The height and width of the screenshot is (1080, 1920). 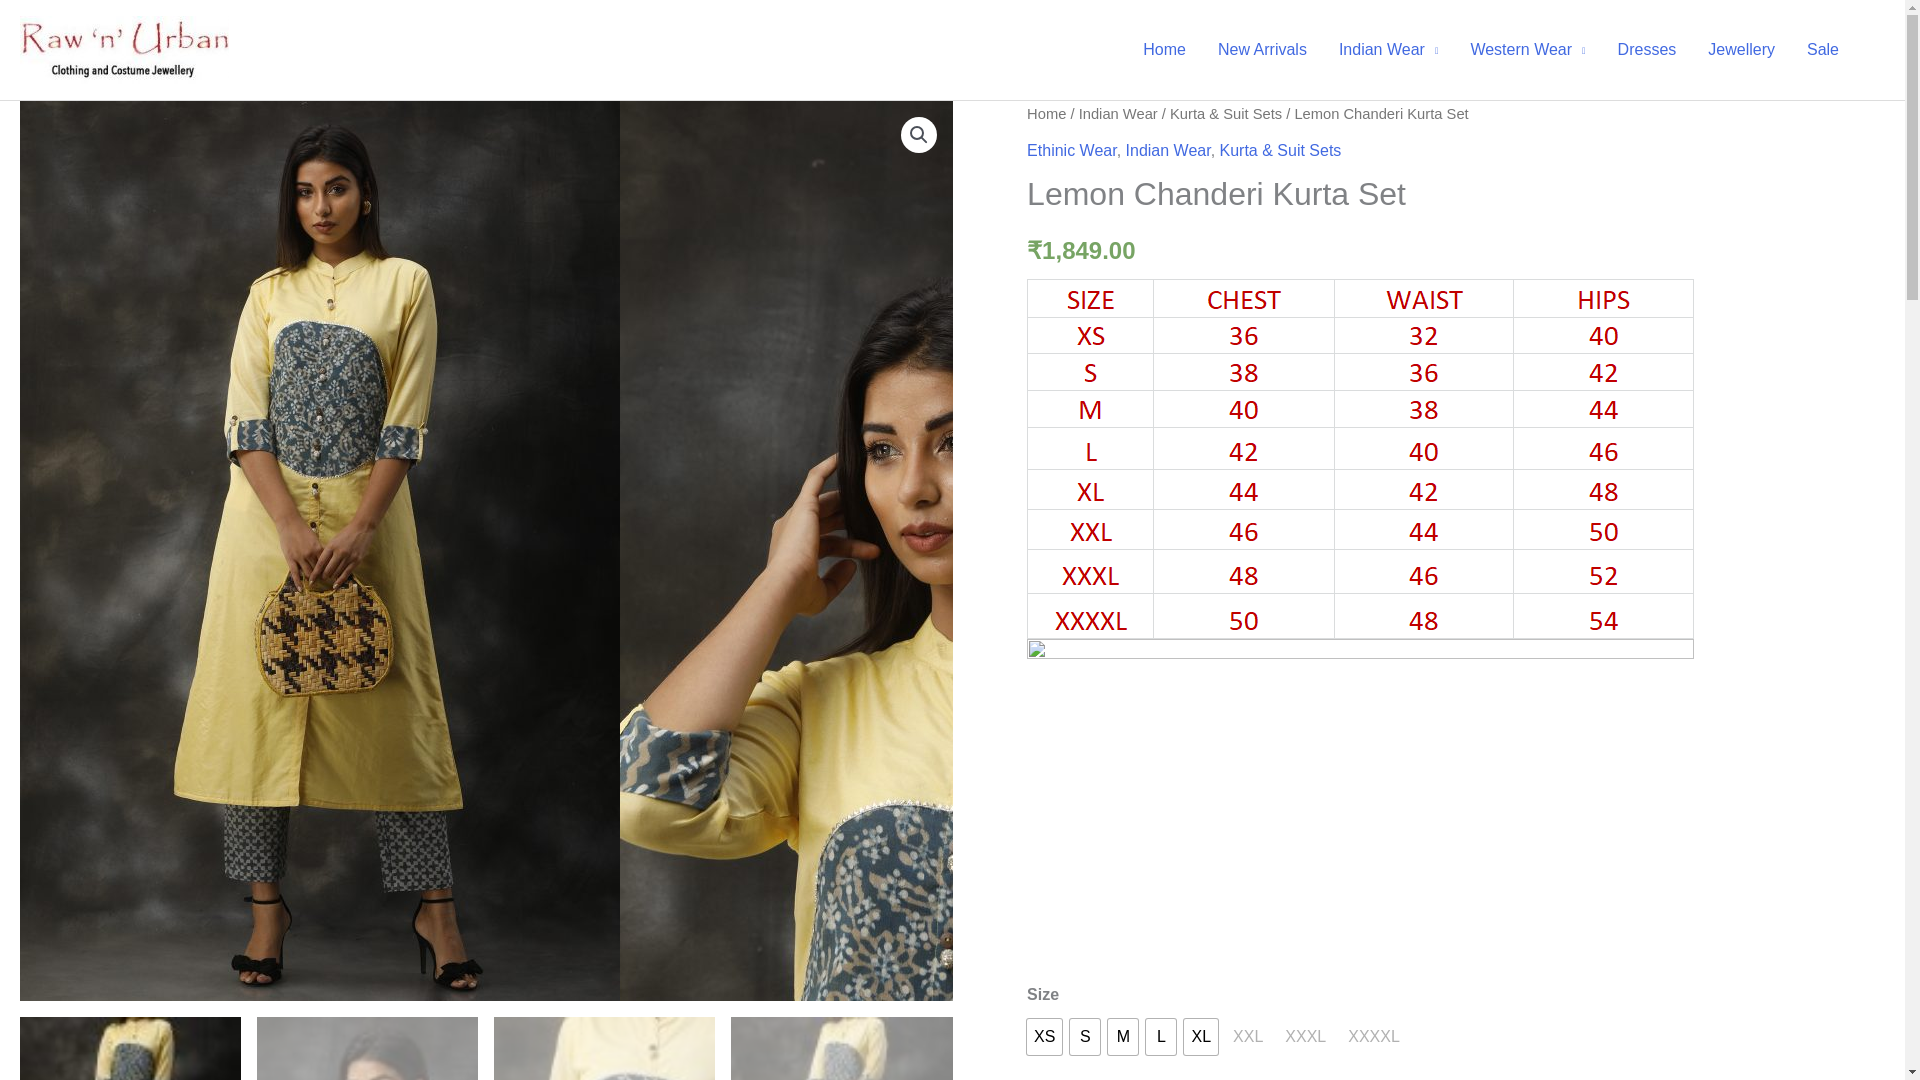 What do you see at coordinates (1046, 114) in the screenshot?
I see `Home` at bounding box center [1046, 114].